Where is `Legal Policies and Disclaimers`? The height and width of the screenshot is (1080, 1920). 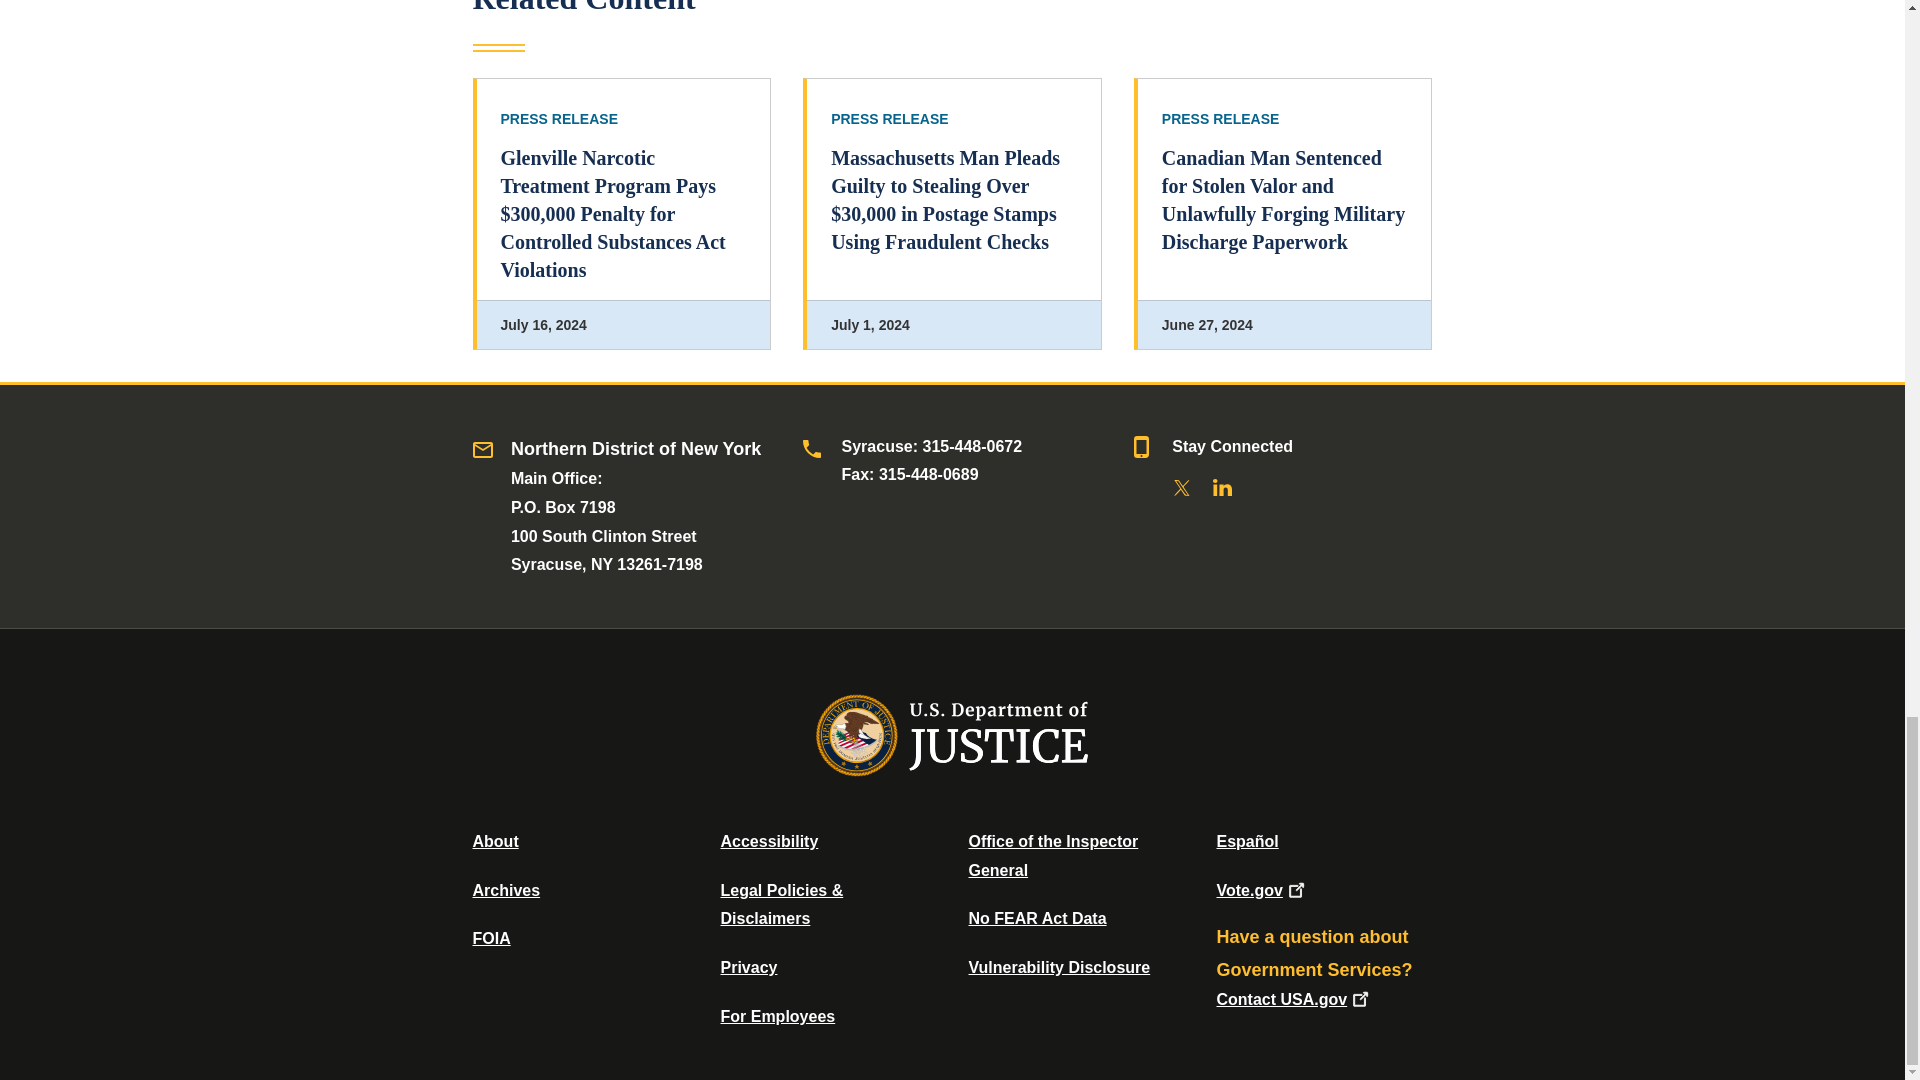 Legal Policies and Disclaimers is located at coordinates (781, 904).